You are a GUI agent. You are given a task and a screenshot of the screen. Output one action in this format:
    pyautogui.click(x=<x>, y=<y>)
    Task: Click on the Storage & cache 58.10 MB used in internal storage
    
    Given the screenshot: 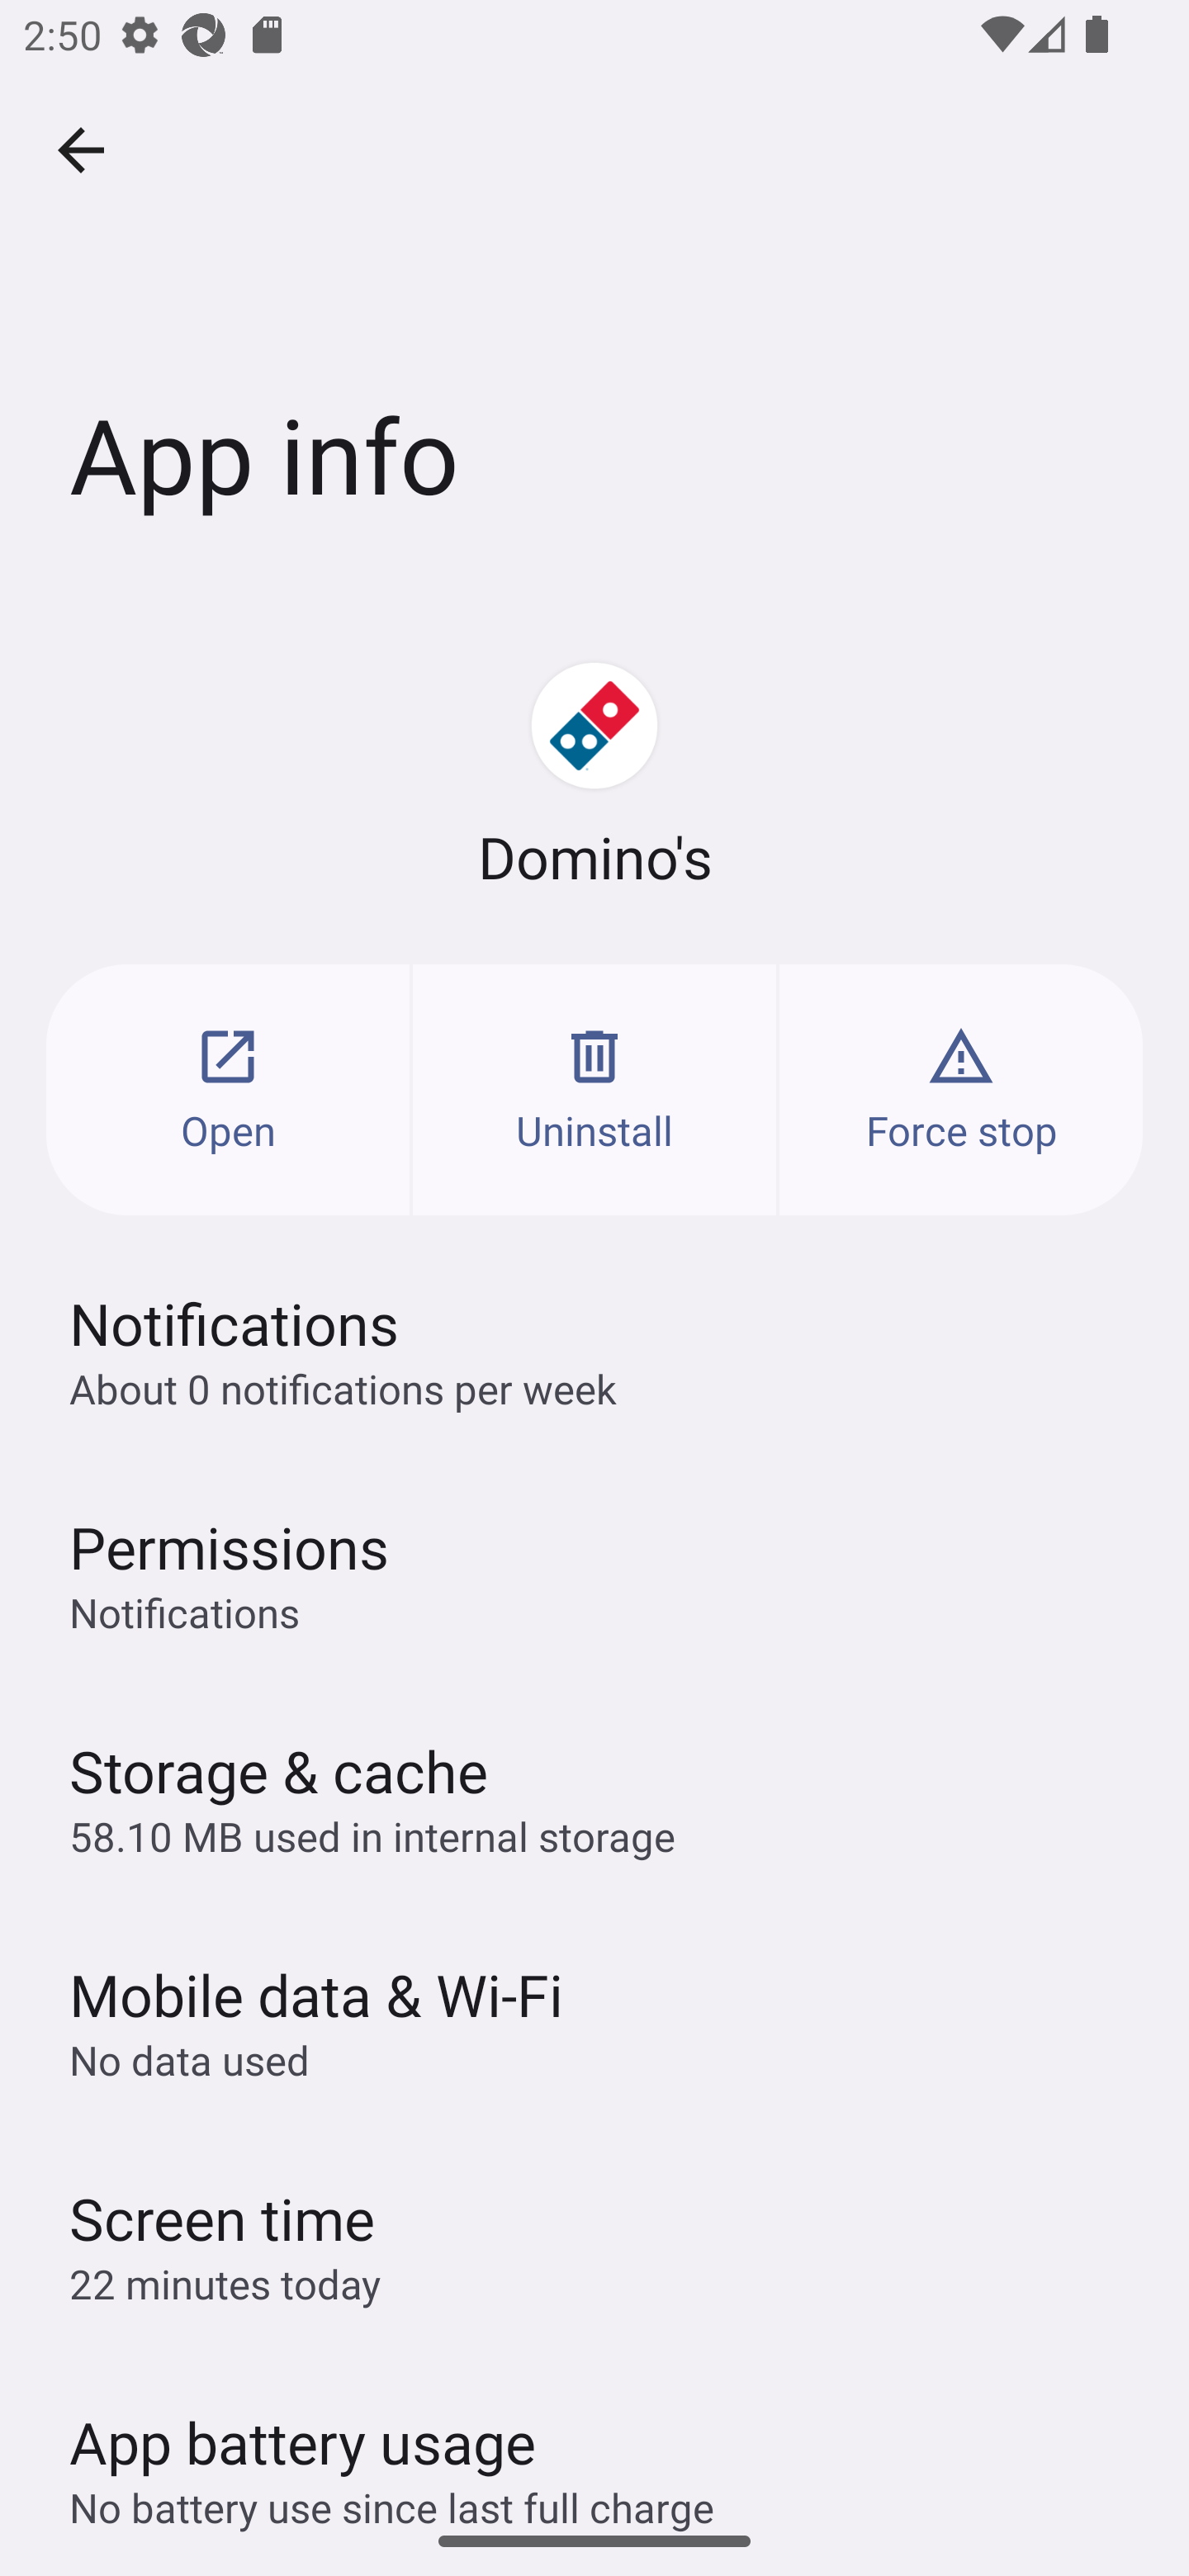 What is the action you would take?
    pyautogui.click(x=594, y=1797)
    